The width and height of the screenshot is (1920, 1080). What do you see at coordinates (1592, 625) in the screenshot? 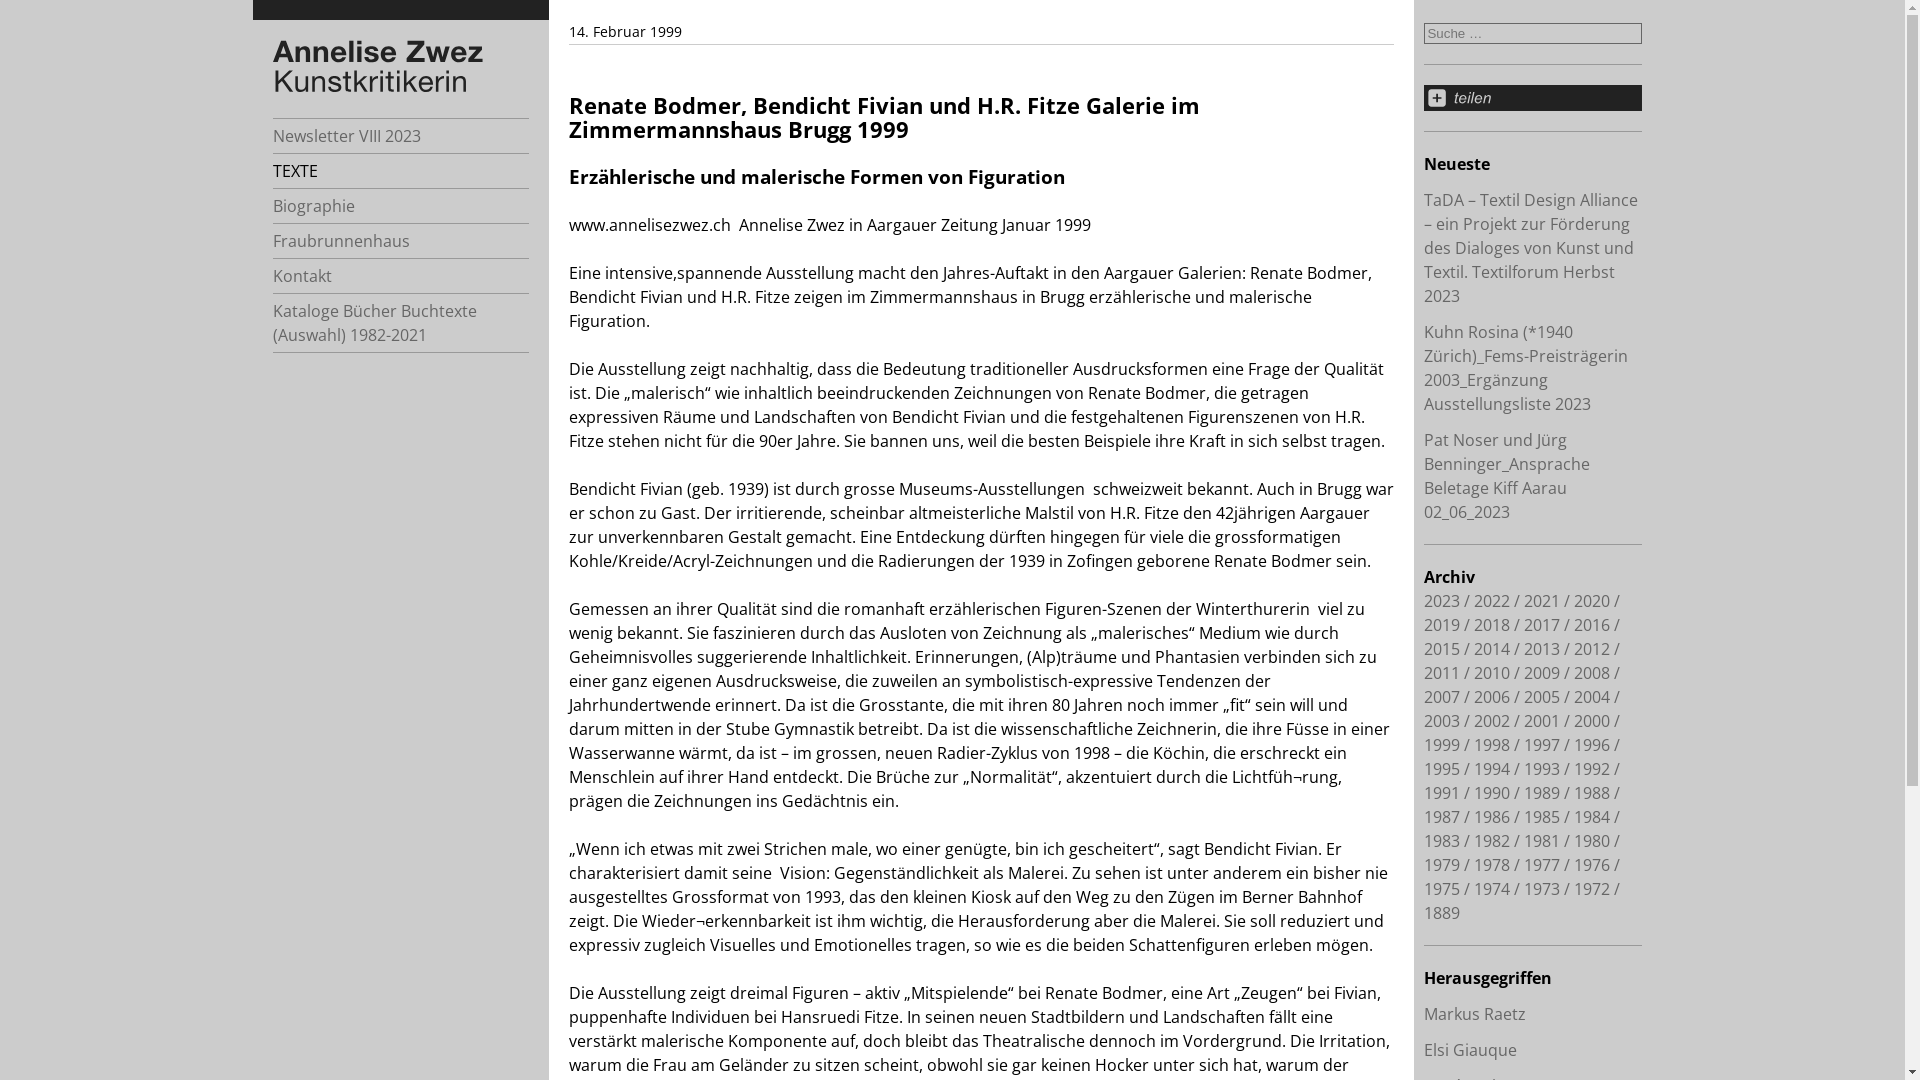
I see `2016` at bounding box center [1592, 625].